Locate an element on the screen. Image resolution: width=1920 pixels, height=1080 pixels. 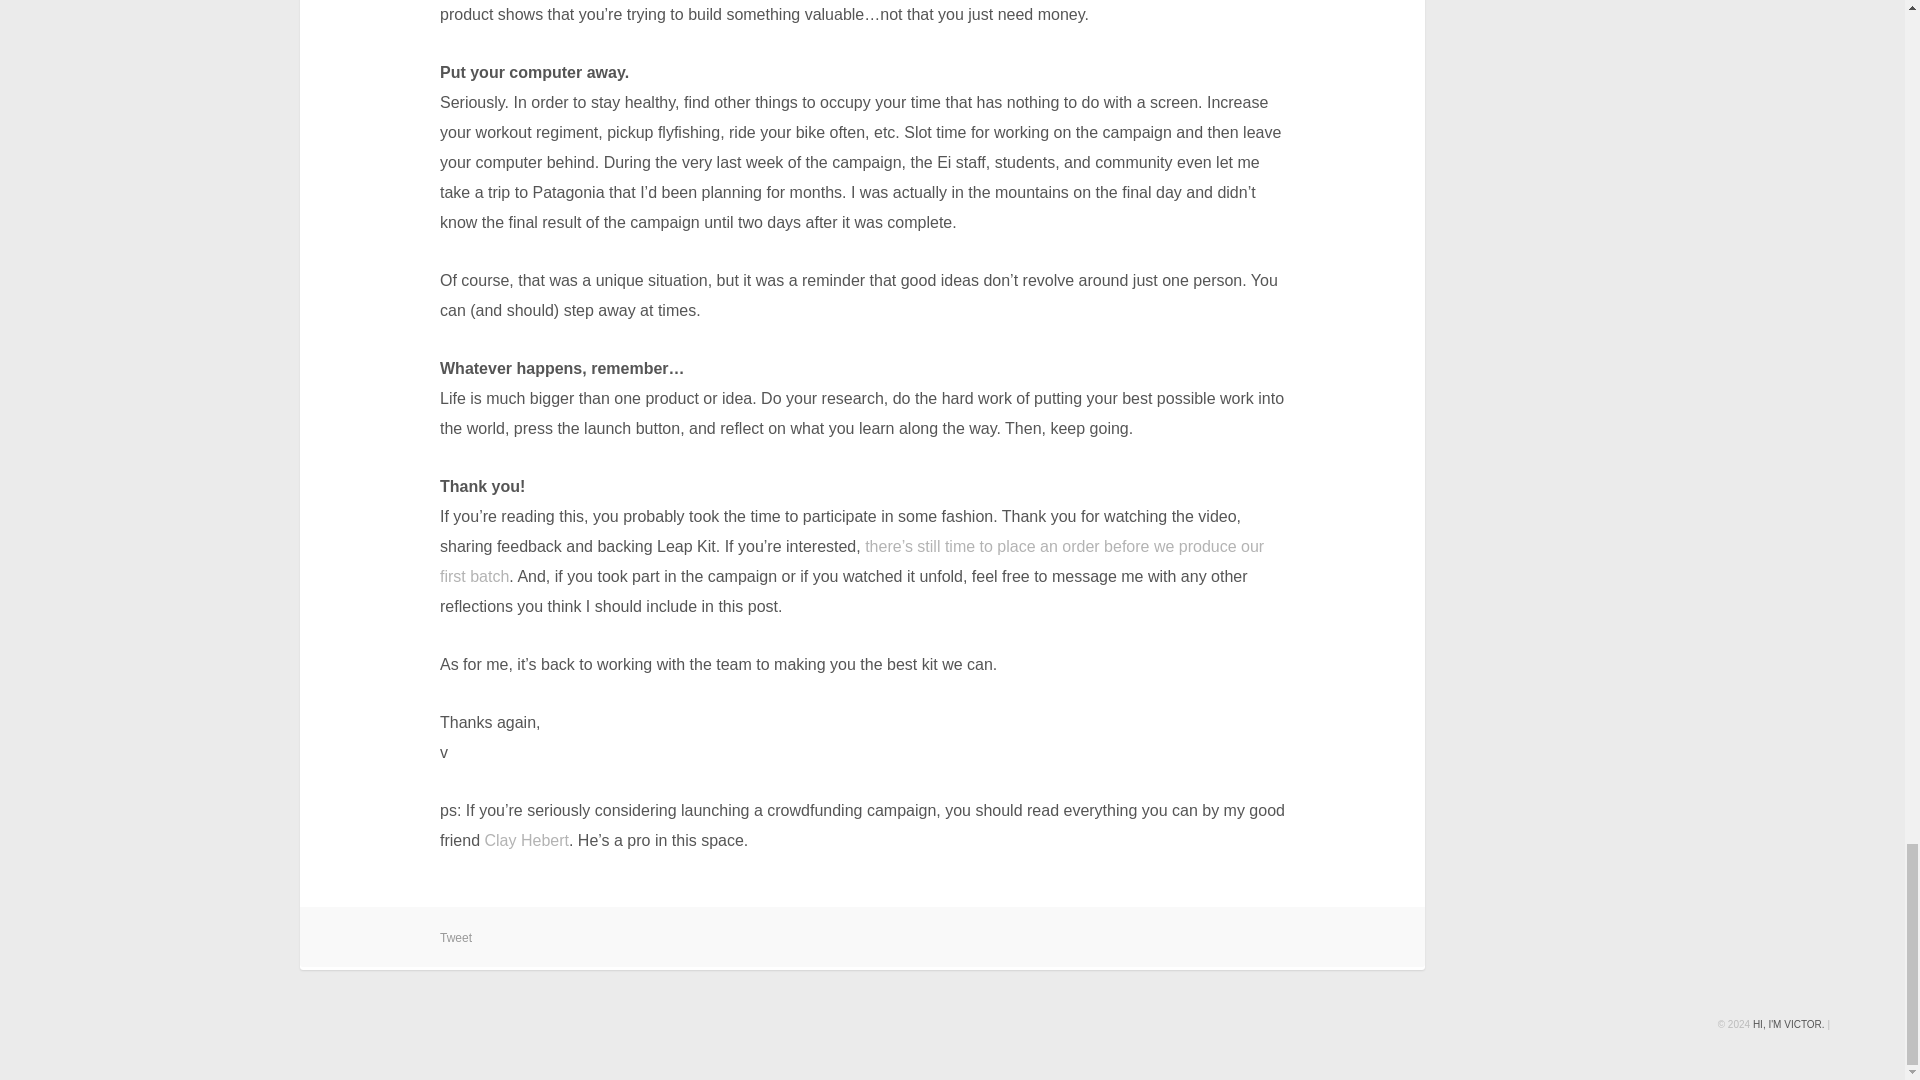
Tweet is located at coordinates (862, 938).